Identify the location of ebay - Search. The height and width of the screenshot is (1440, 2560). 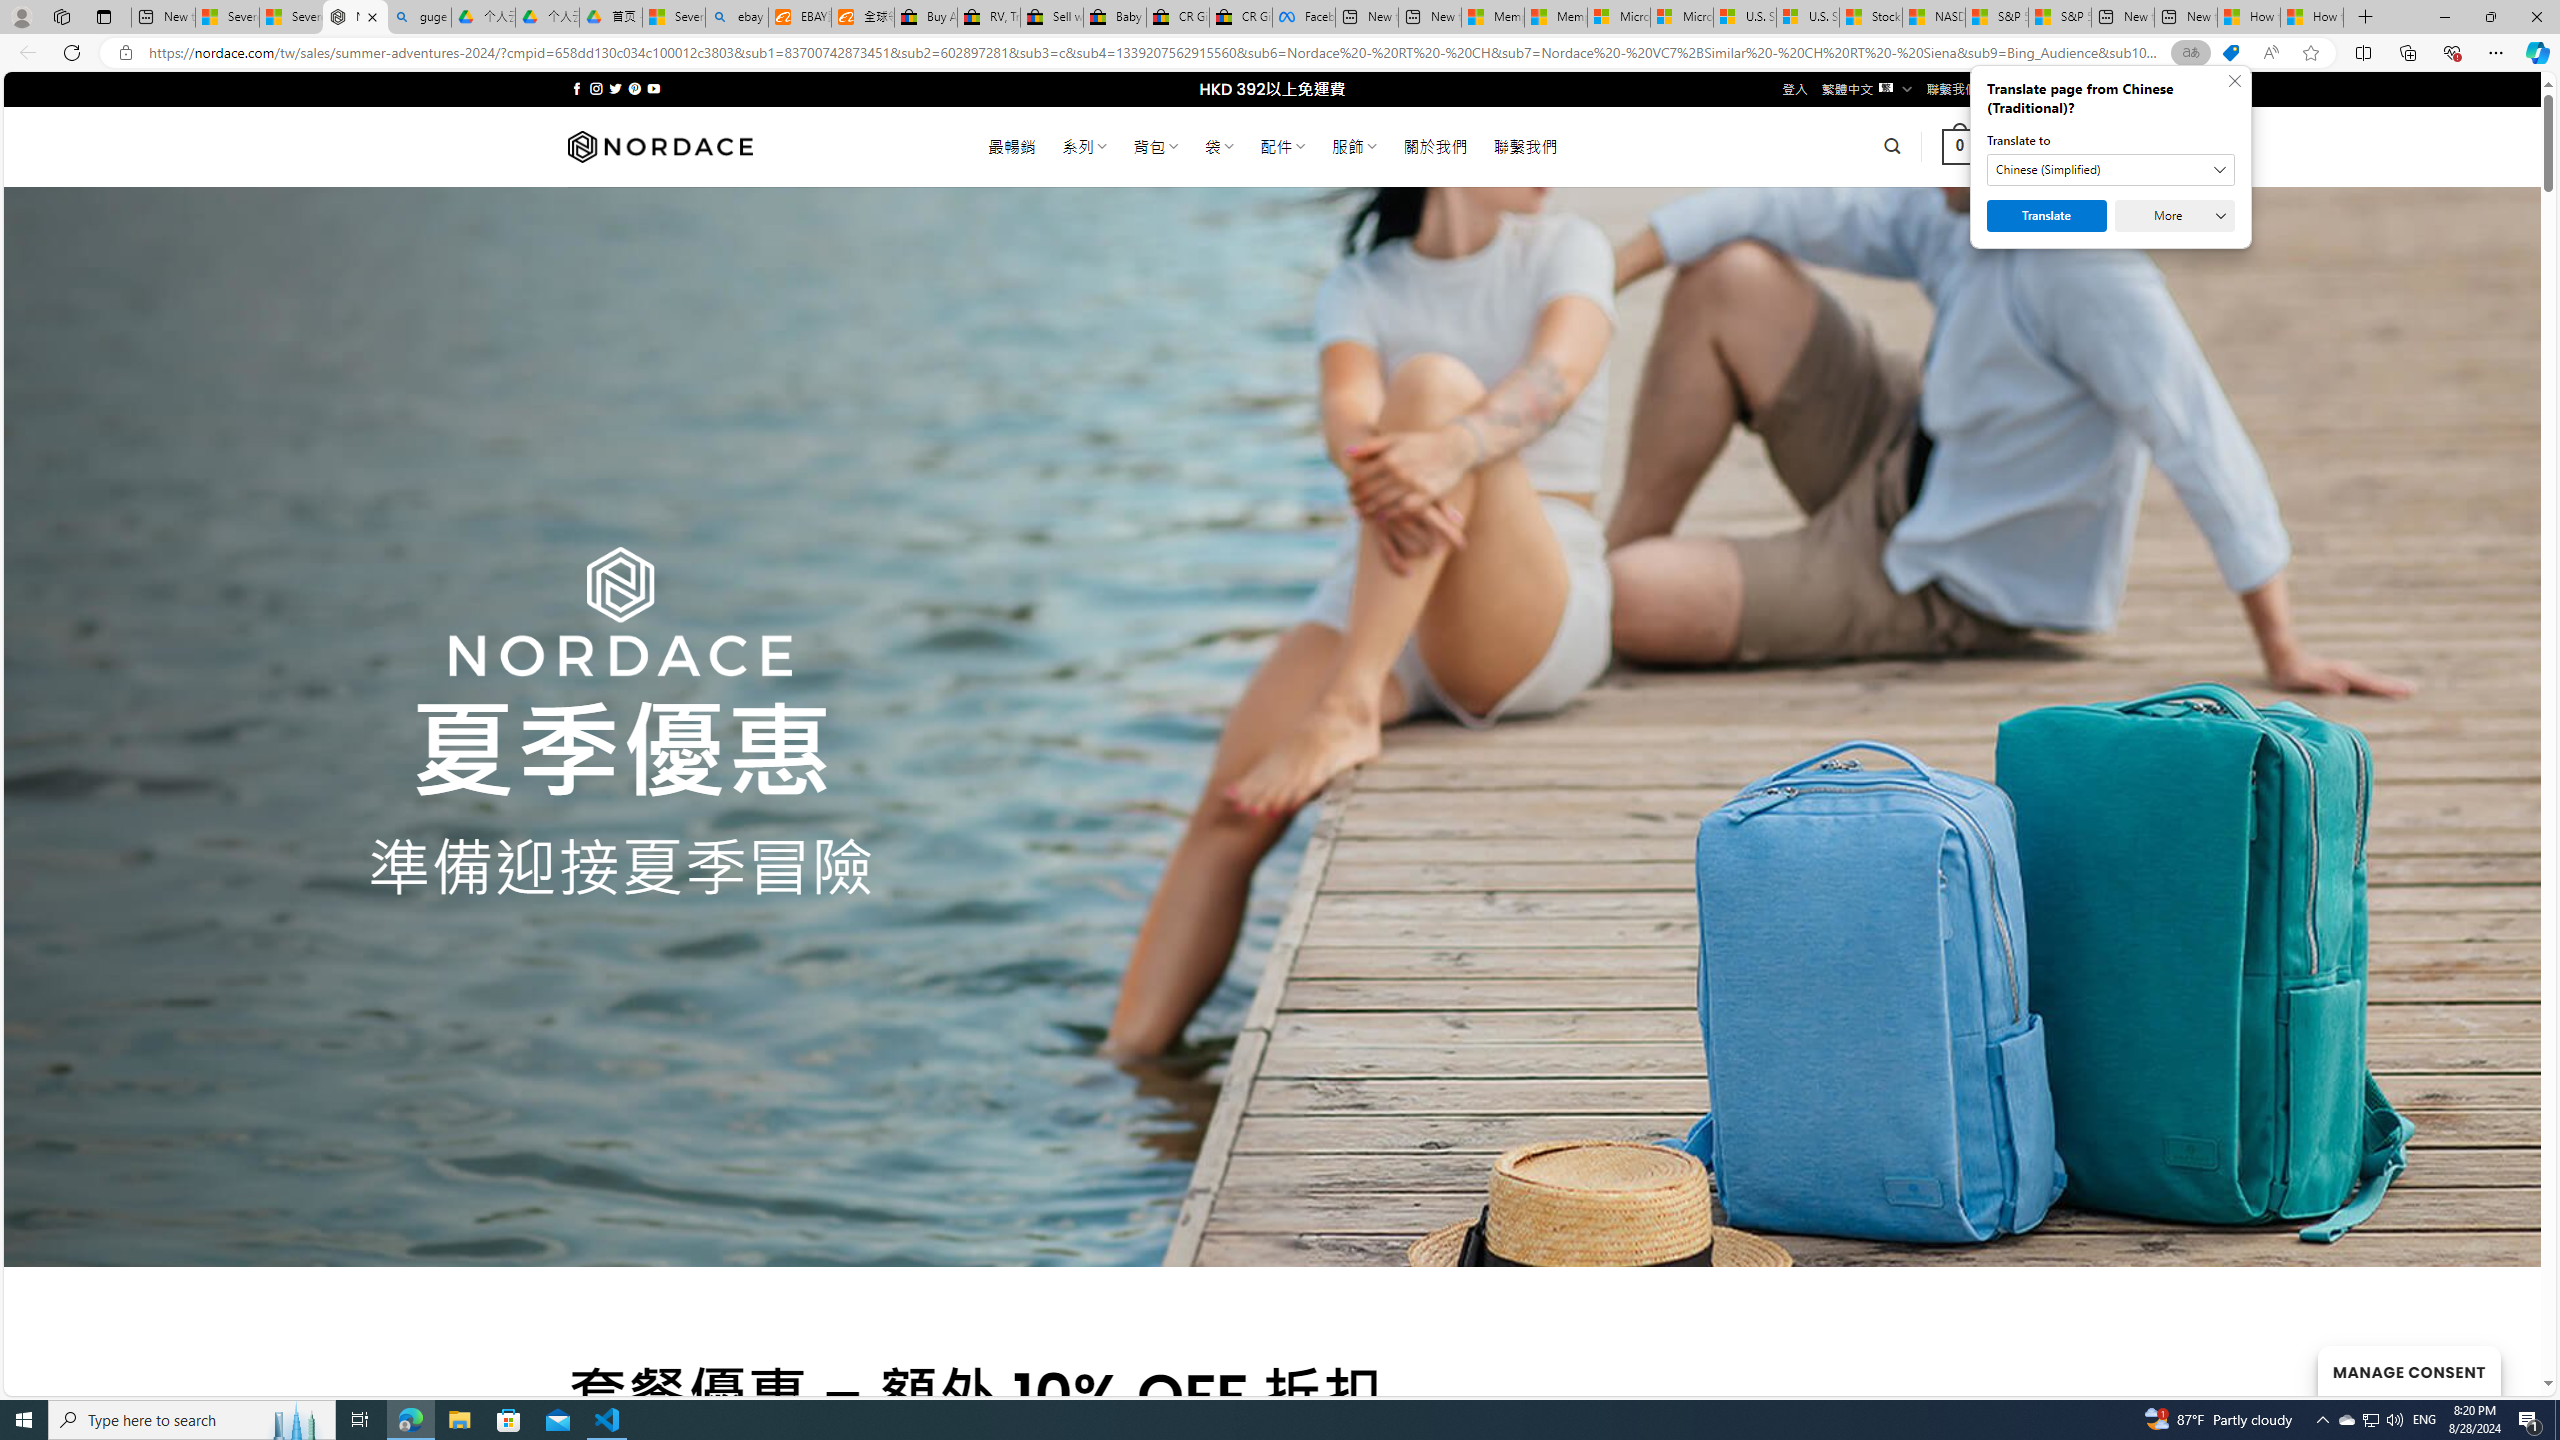
(737, 17).